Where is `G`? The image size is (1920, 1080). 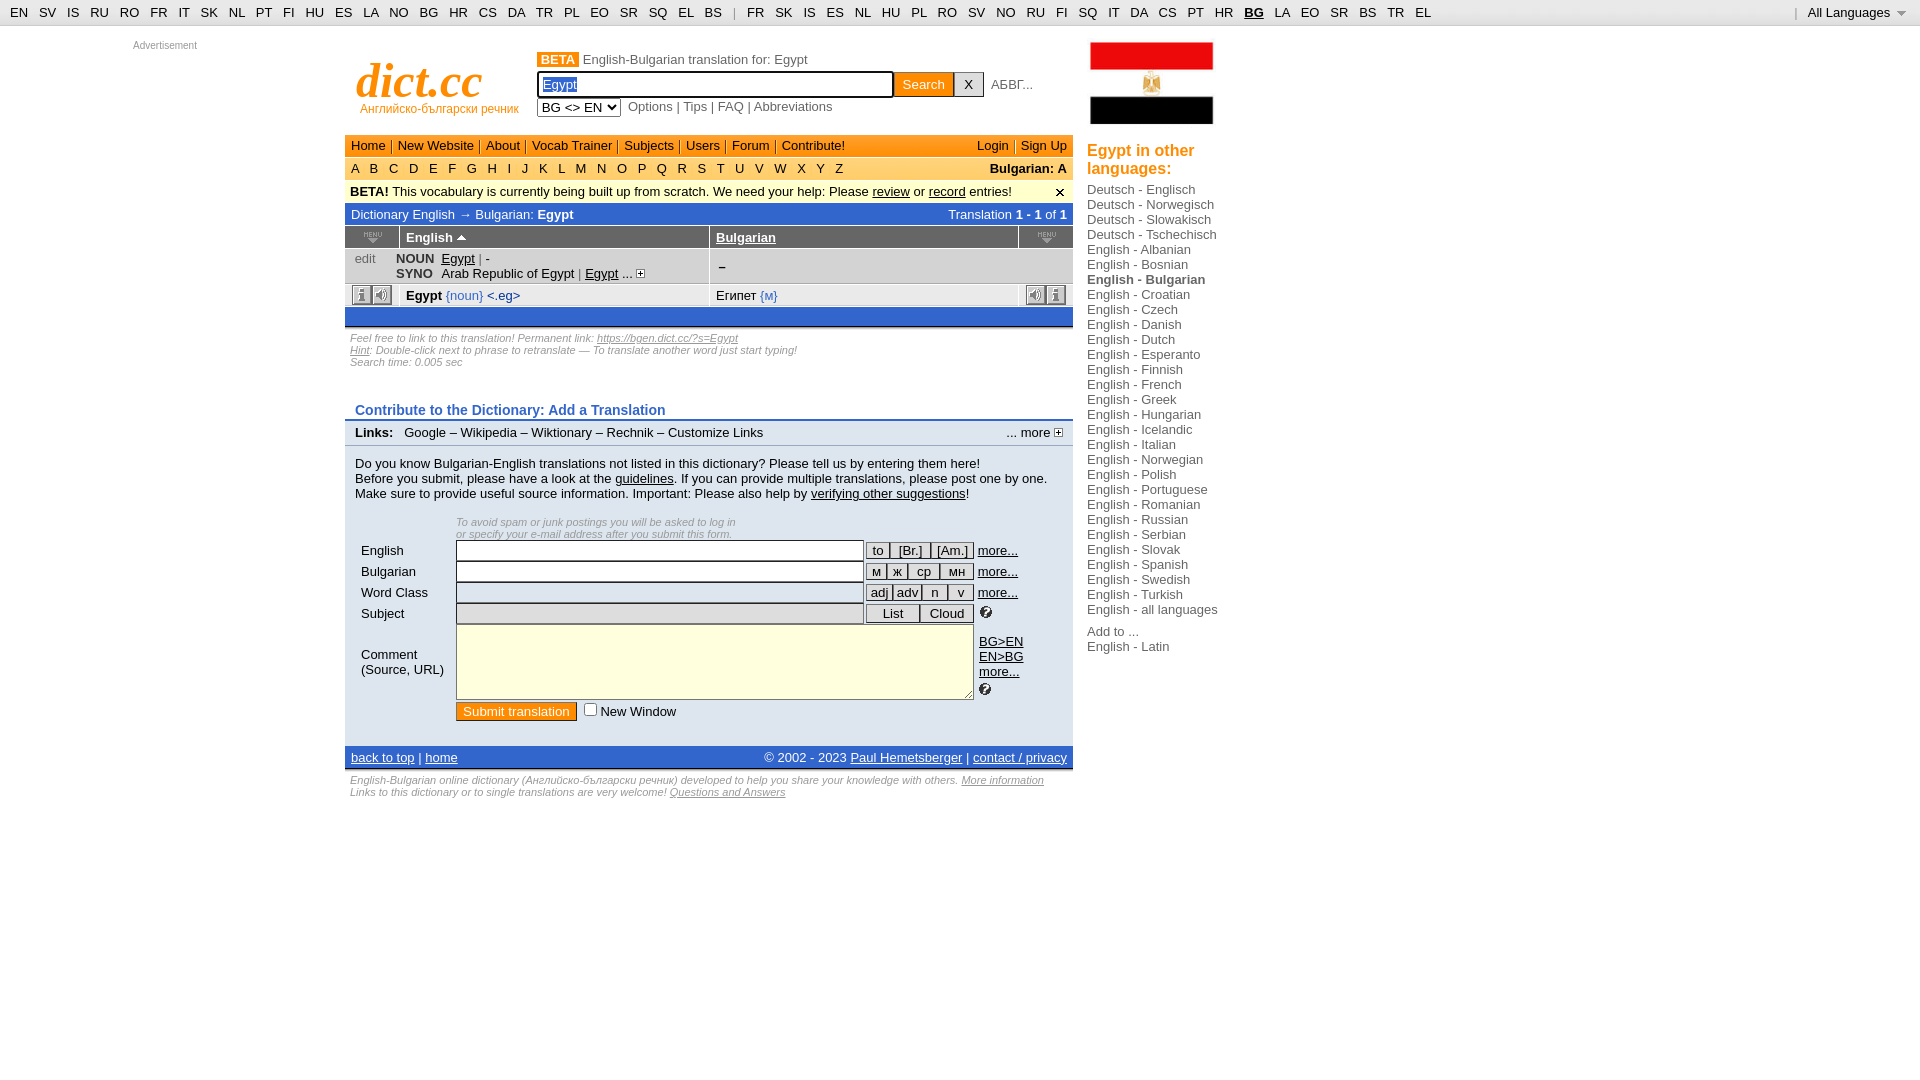 G is located at coordinates (472, 168).